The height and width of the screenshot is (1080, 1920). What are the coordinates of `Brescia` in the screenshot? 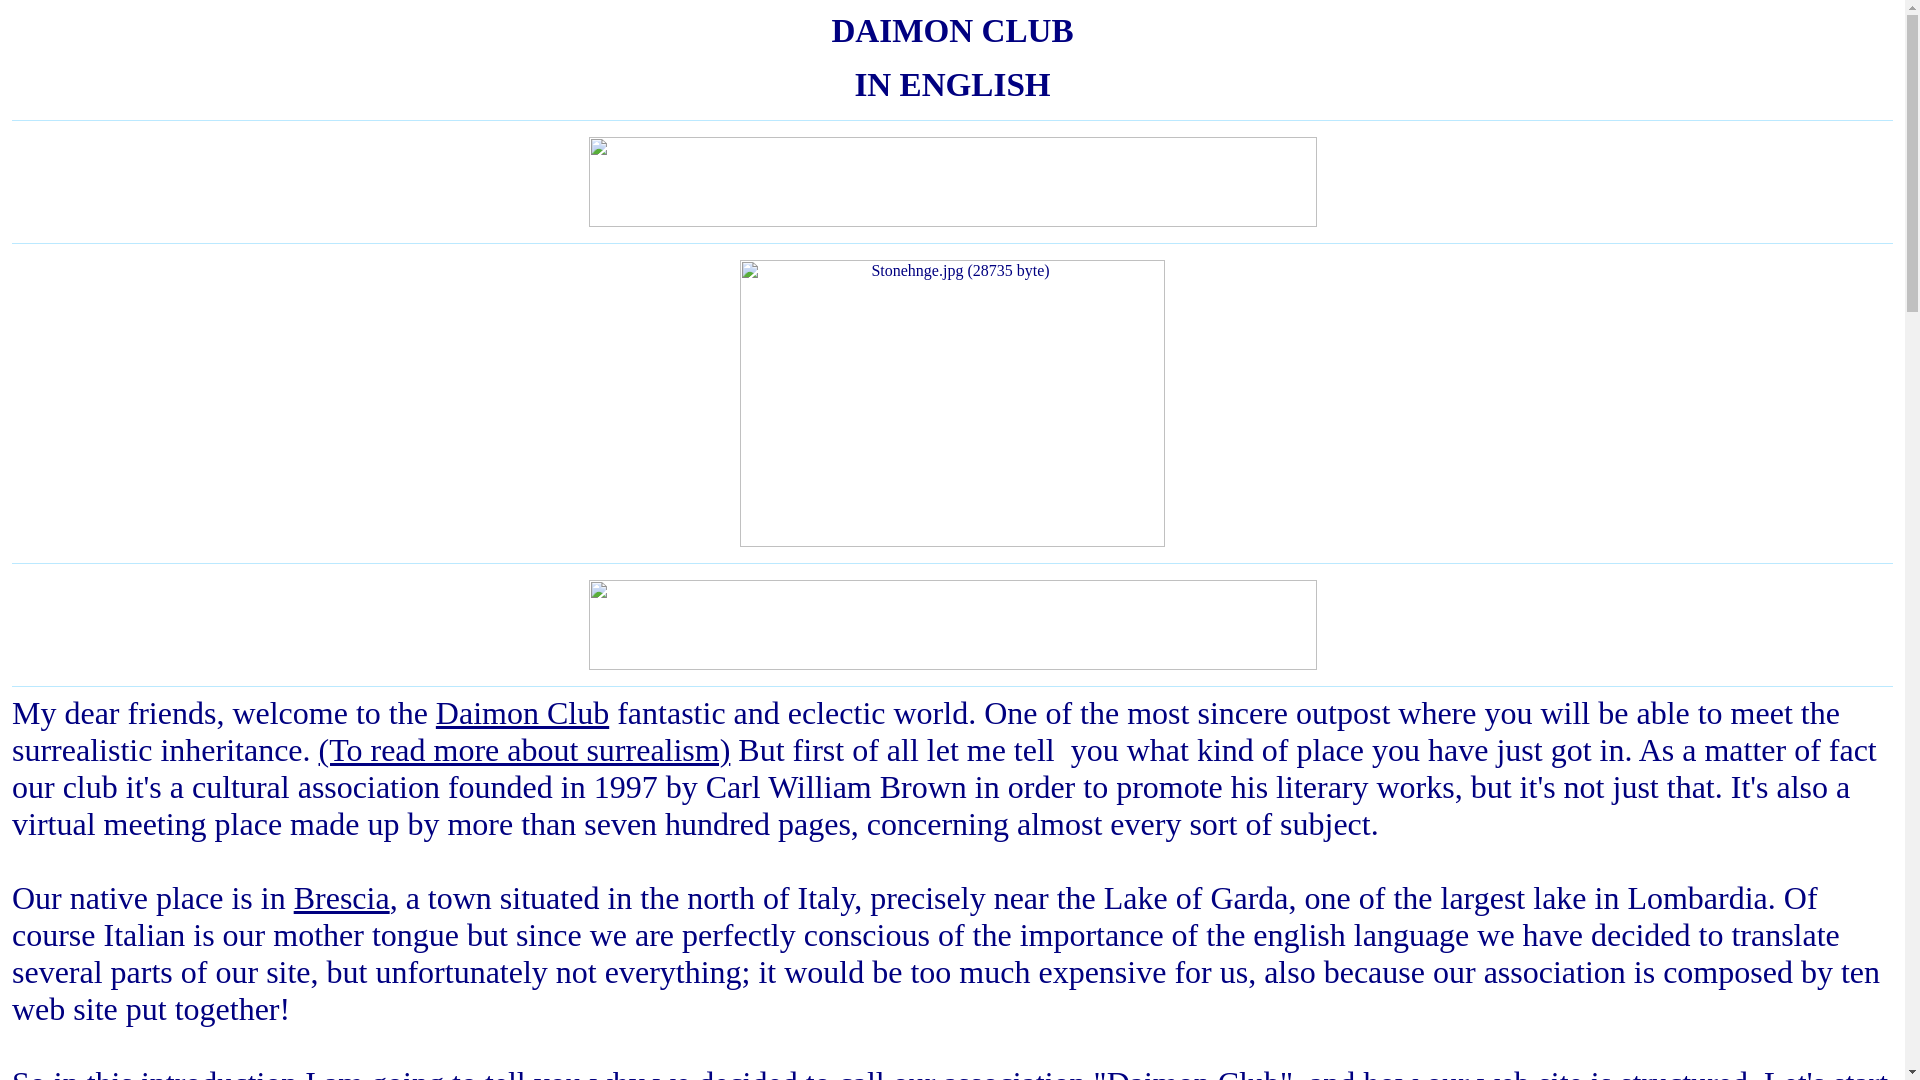 It's located at (341, 898).